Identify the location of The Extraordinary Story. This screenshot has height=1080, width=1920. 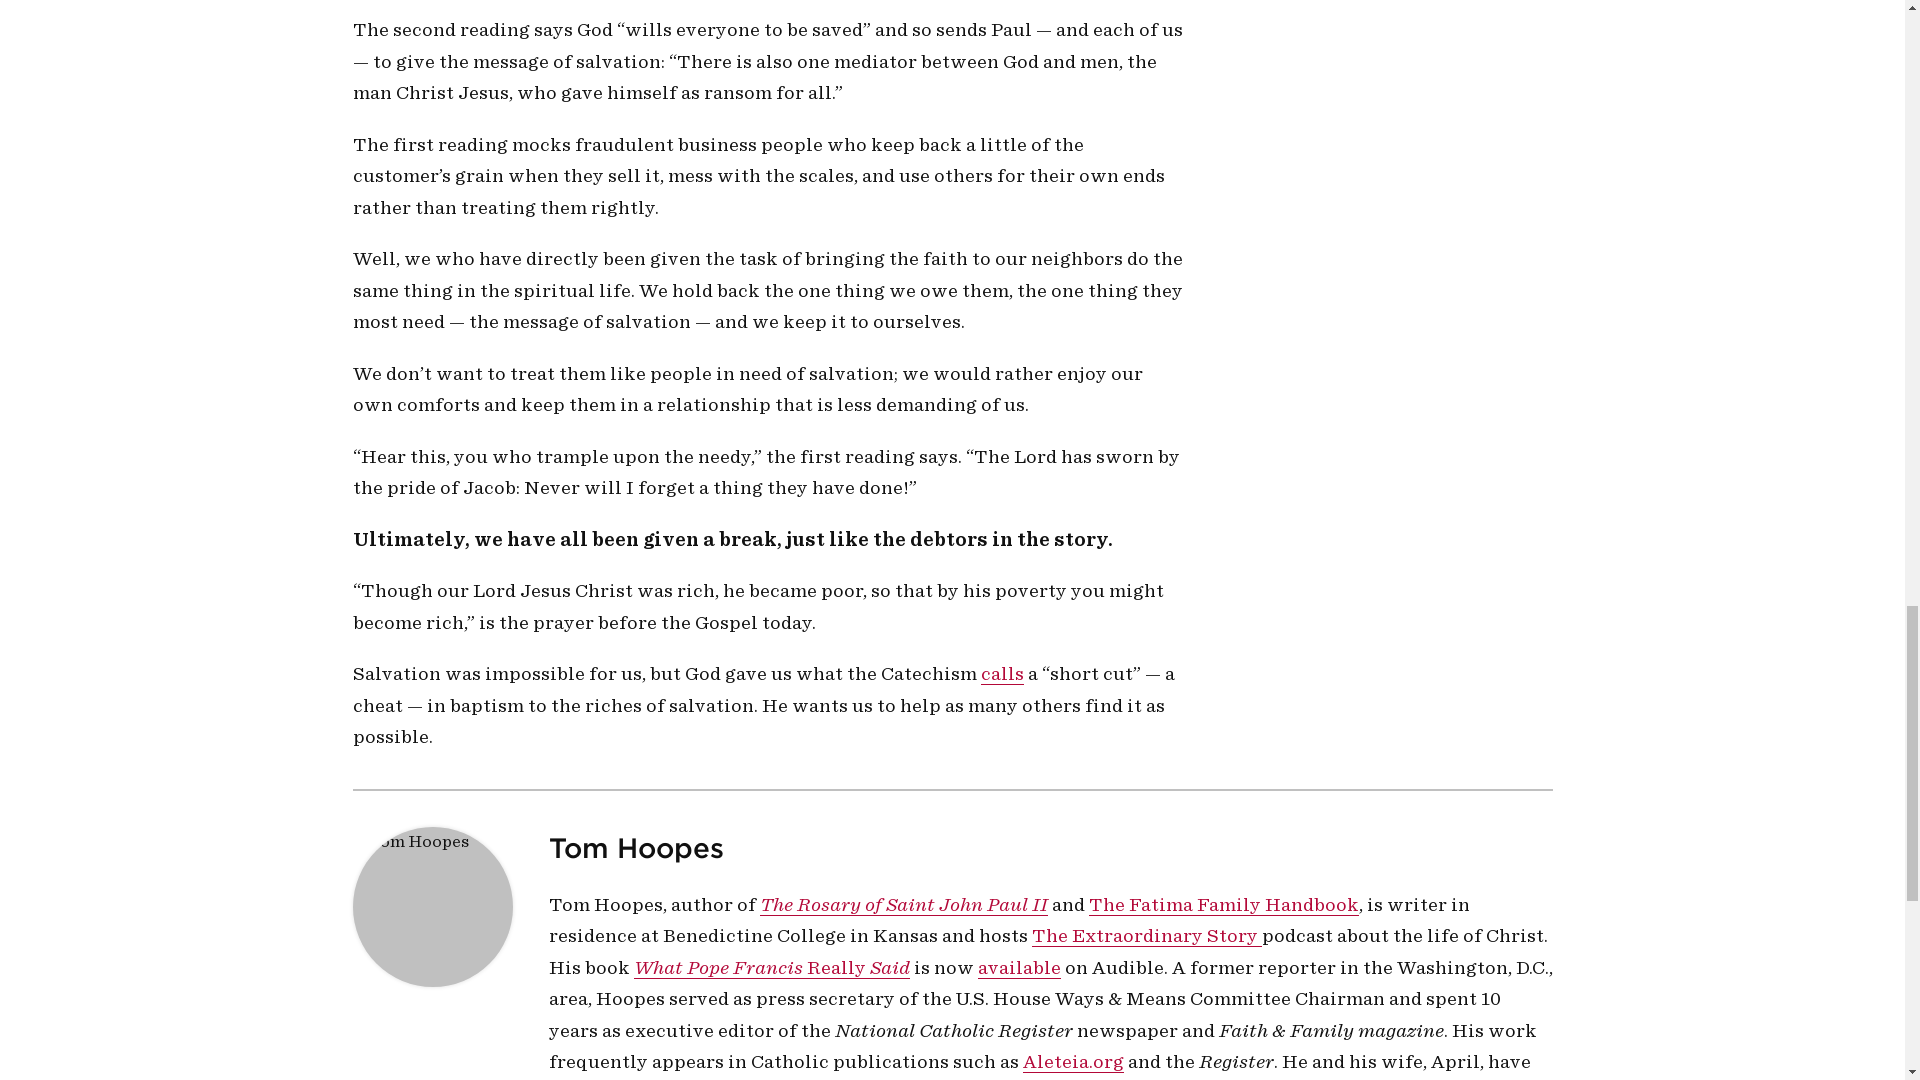
(1146, 936).